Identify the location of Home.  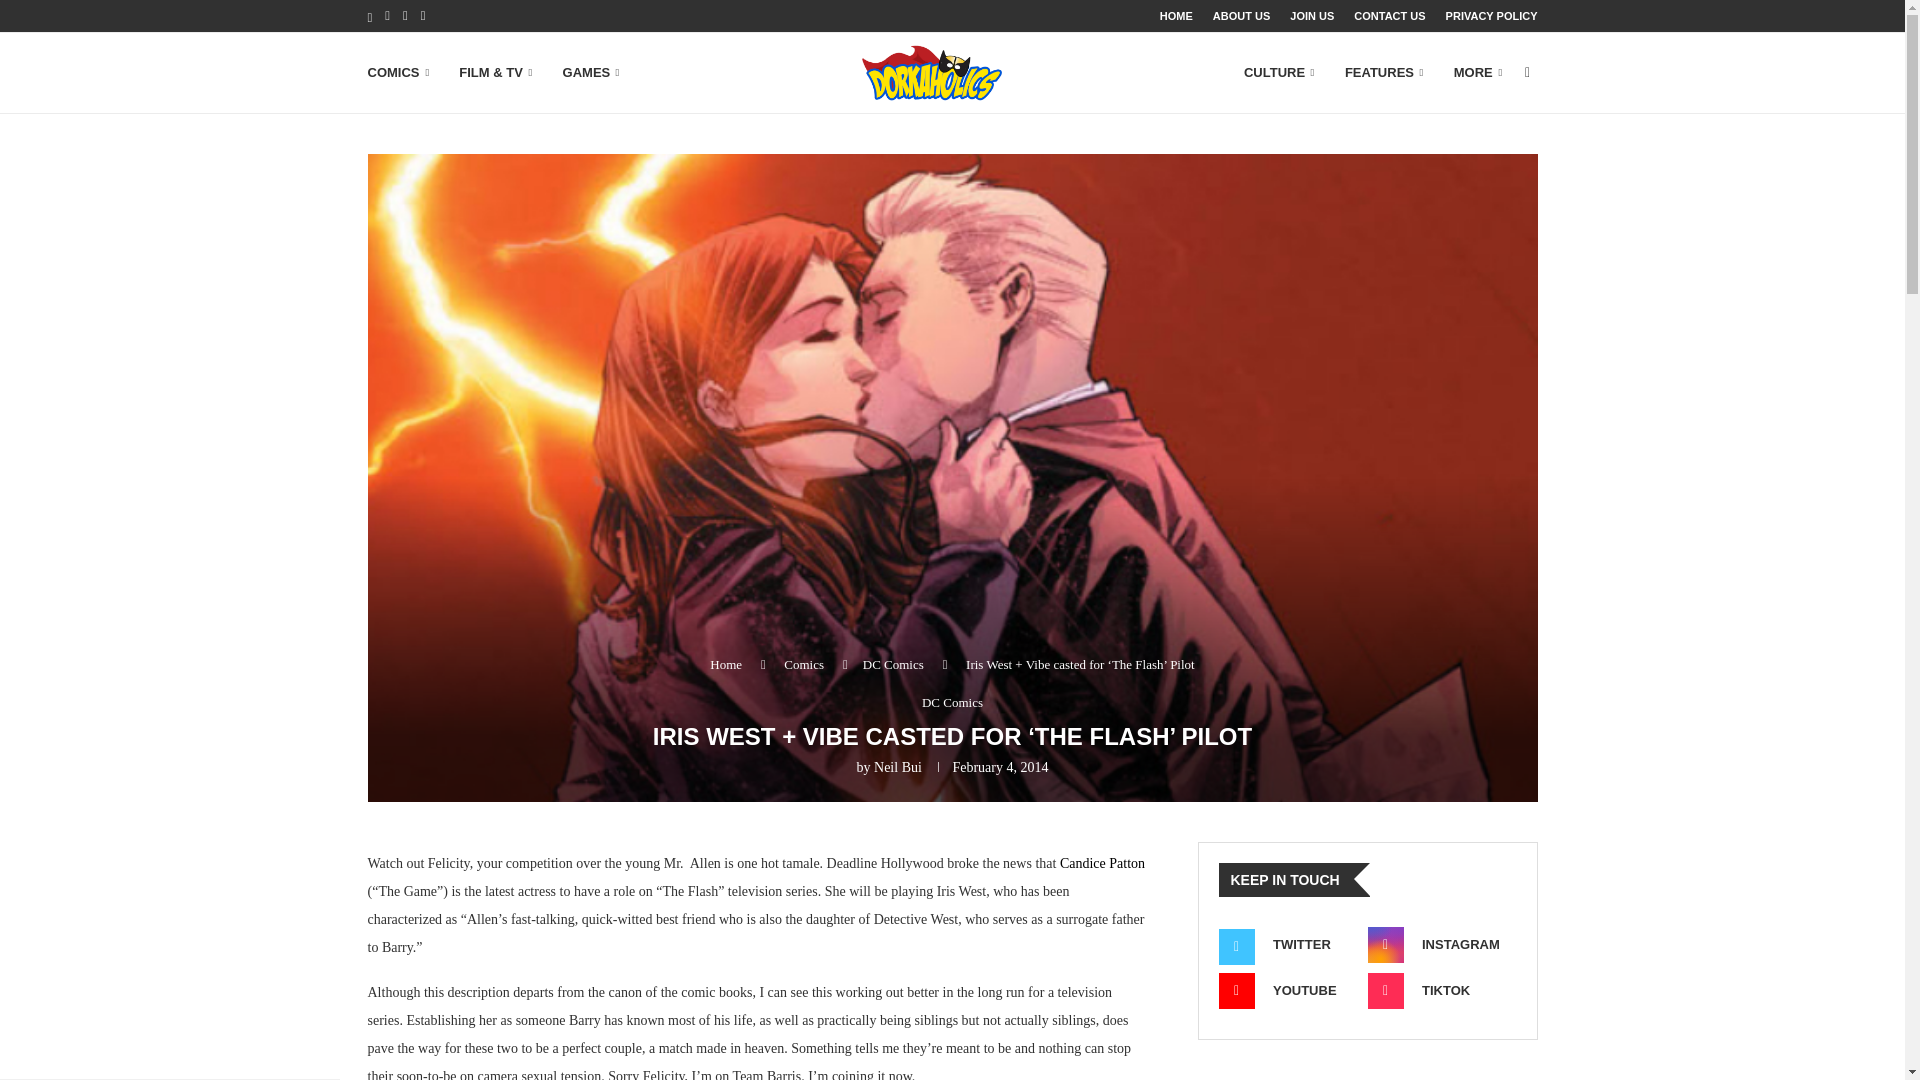
(726, 664).